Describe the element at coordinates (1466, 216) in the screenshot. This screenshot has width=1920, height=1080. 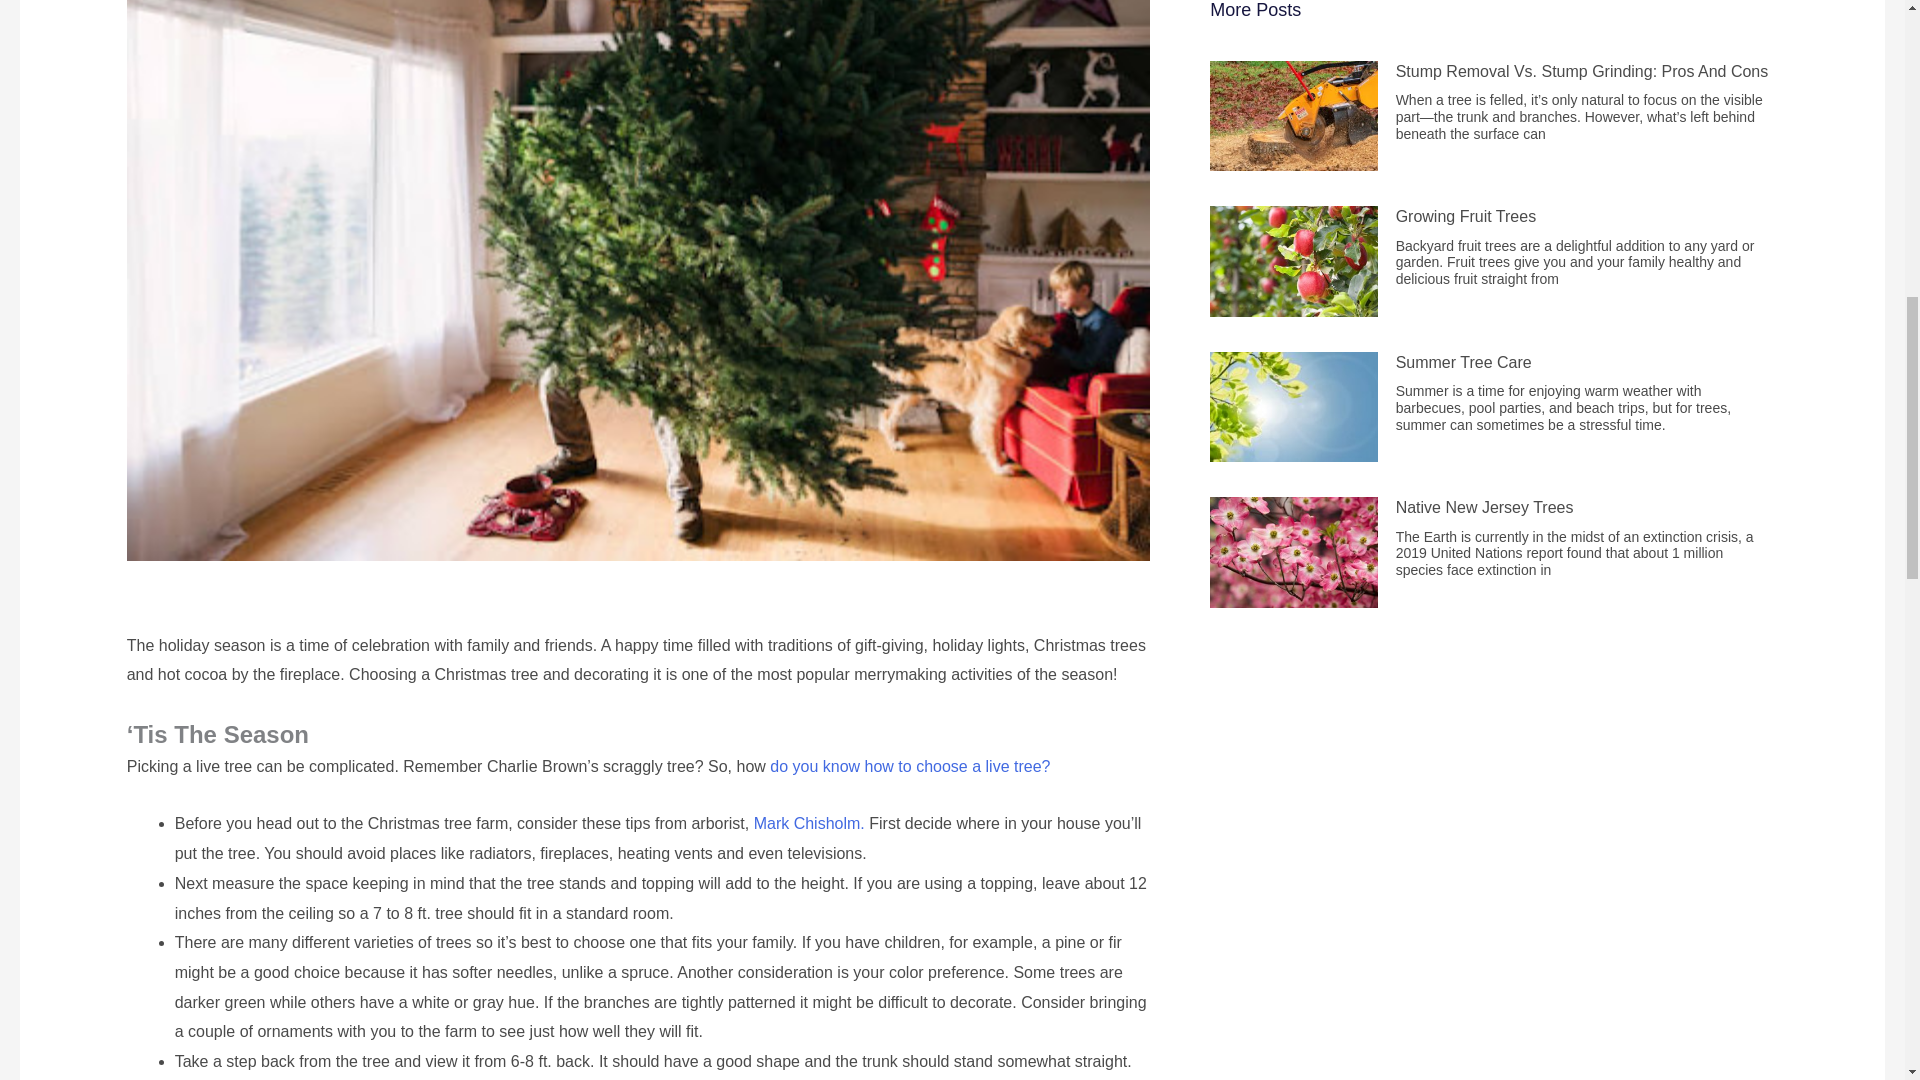
I see `Growing Fruit Trees` at that location.